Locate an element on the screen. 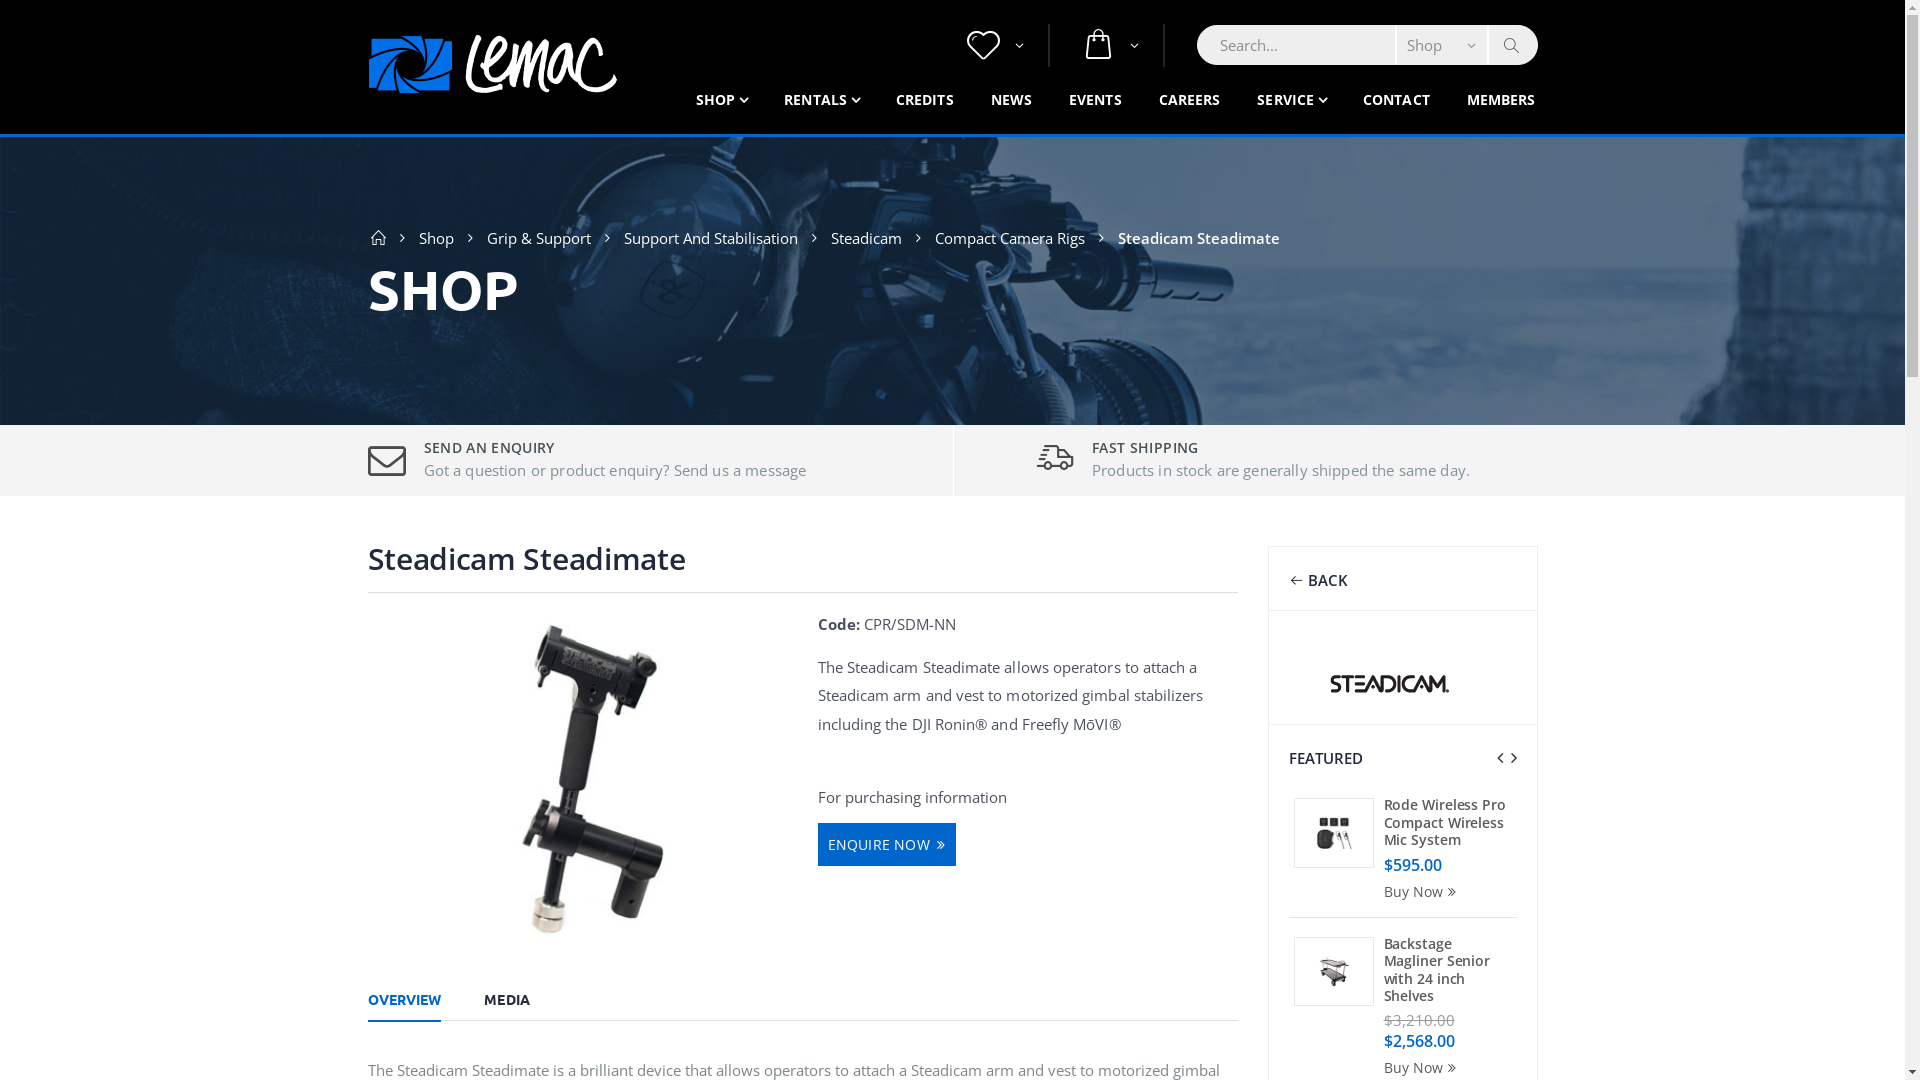 This screenshot has width=1920, height=1080. Buy Now is located at coordinates (1424, 892).